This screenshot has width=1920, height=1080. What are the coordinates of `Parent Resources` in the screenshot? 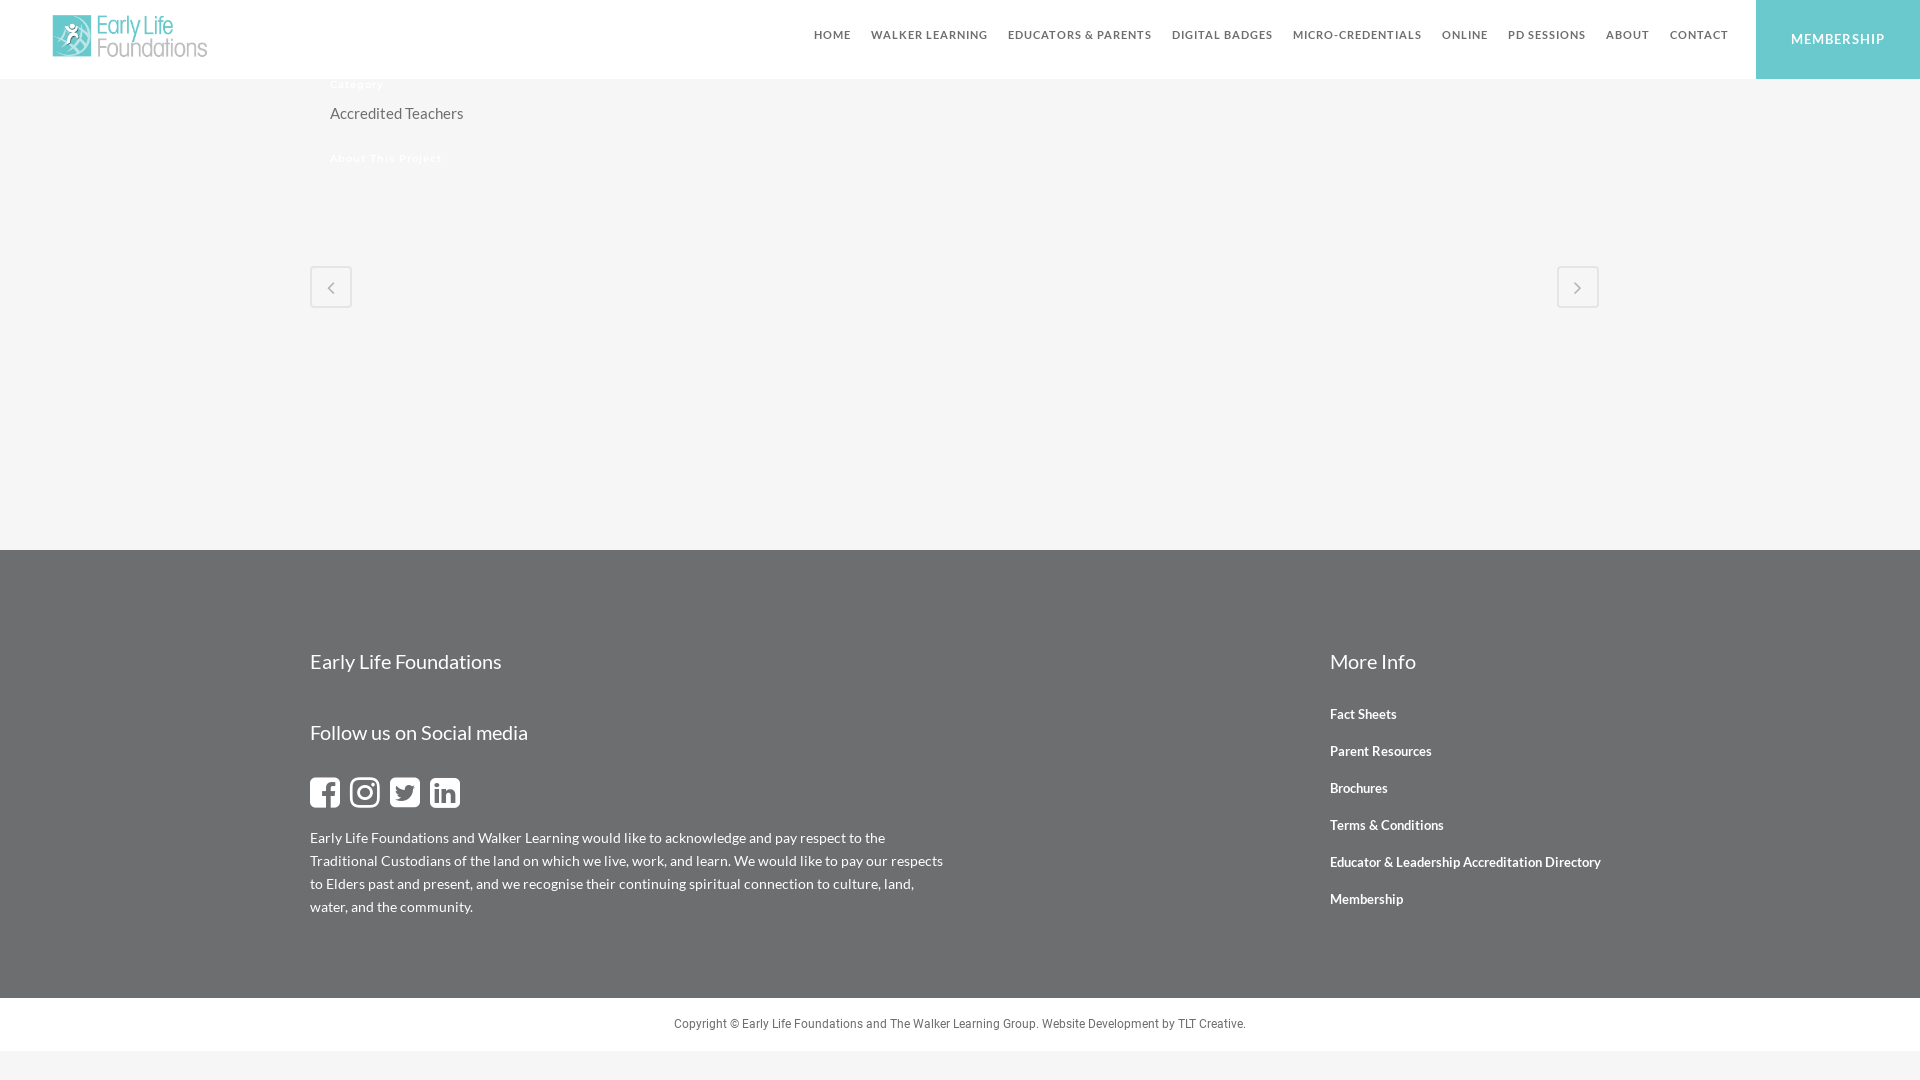 It's located at (1478, 751).